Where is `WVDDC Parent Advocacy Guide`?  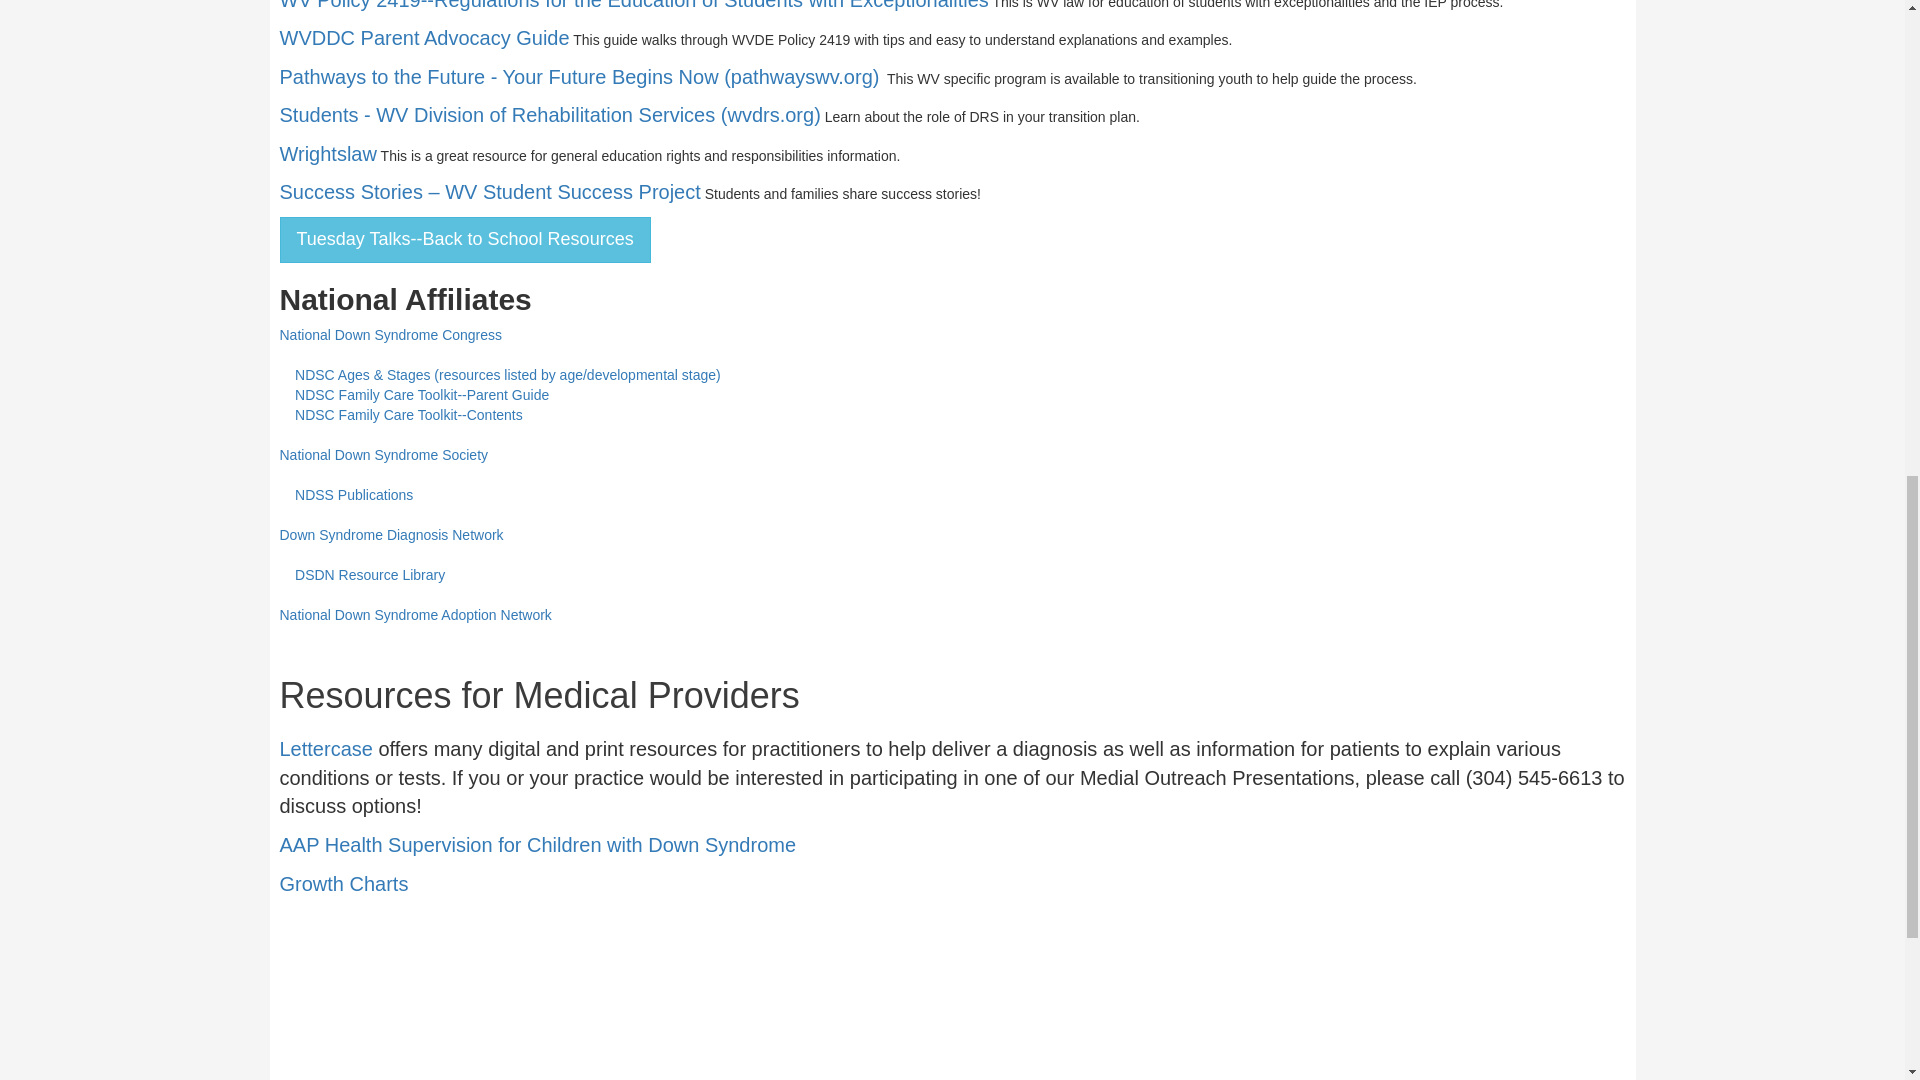
WVDDC Parent Advocacy Guide is located at coordinates (425, 40).